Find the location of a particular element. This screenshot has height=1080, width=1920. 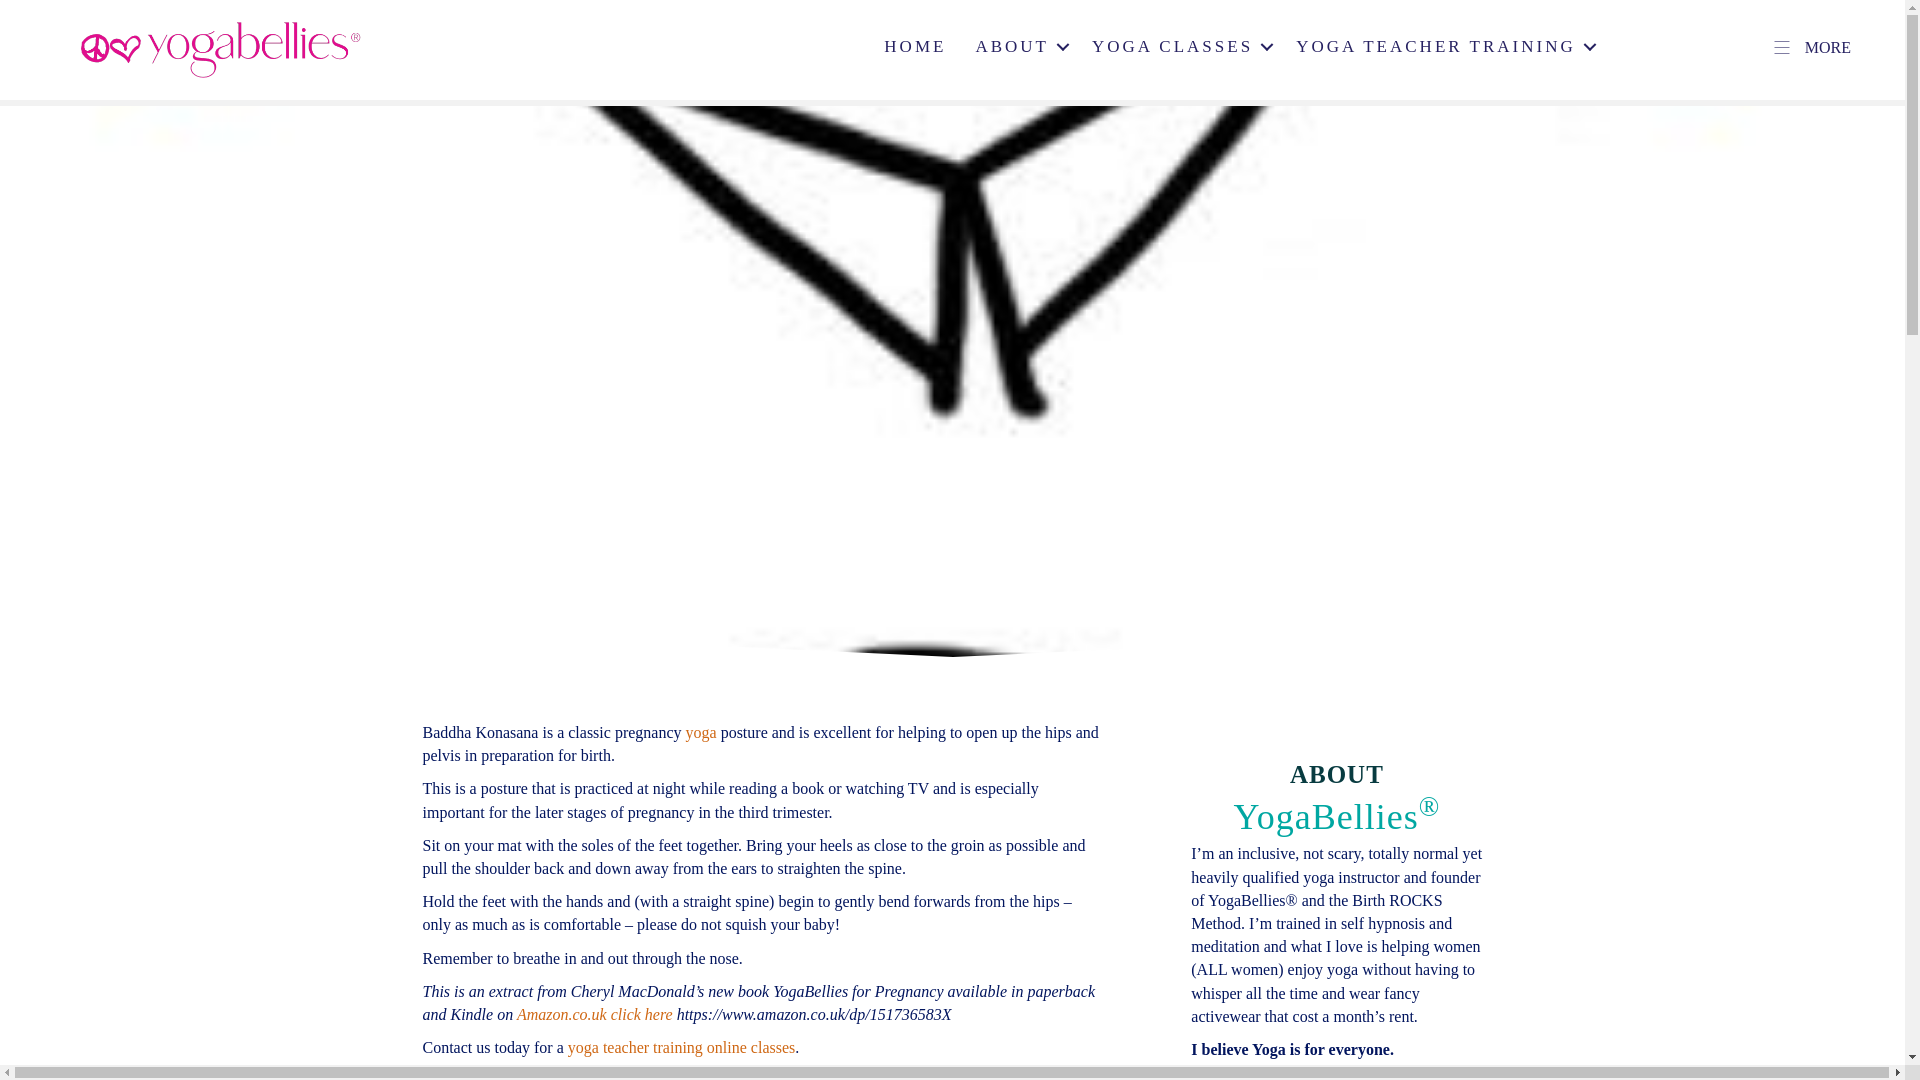

HOME is located at coordinates (914, 47).